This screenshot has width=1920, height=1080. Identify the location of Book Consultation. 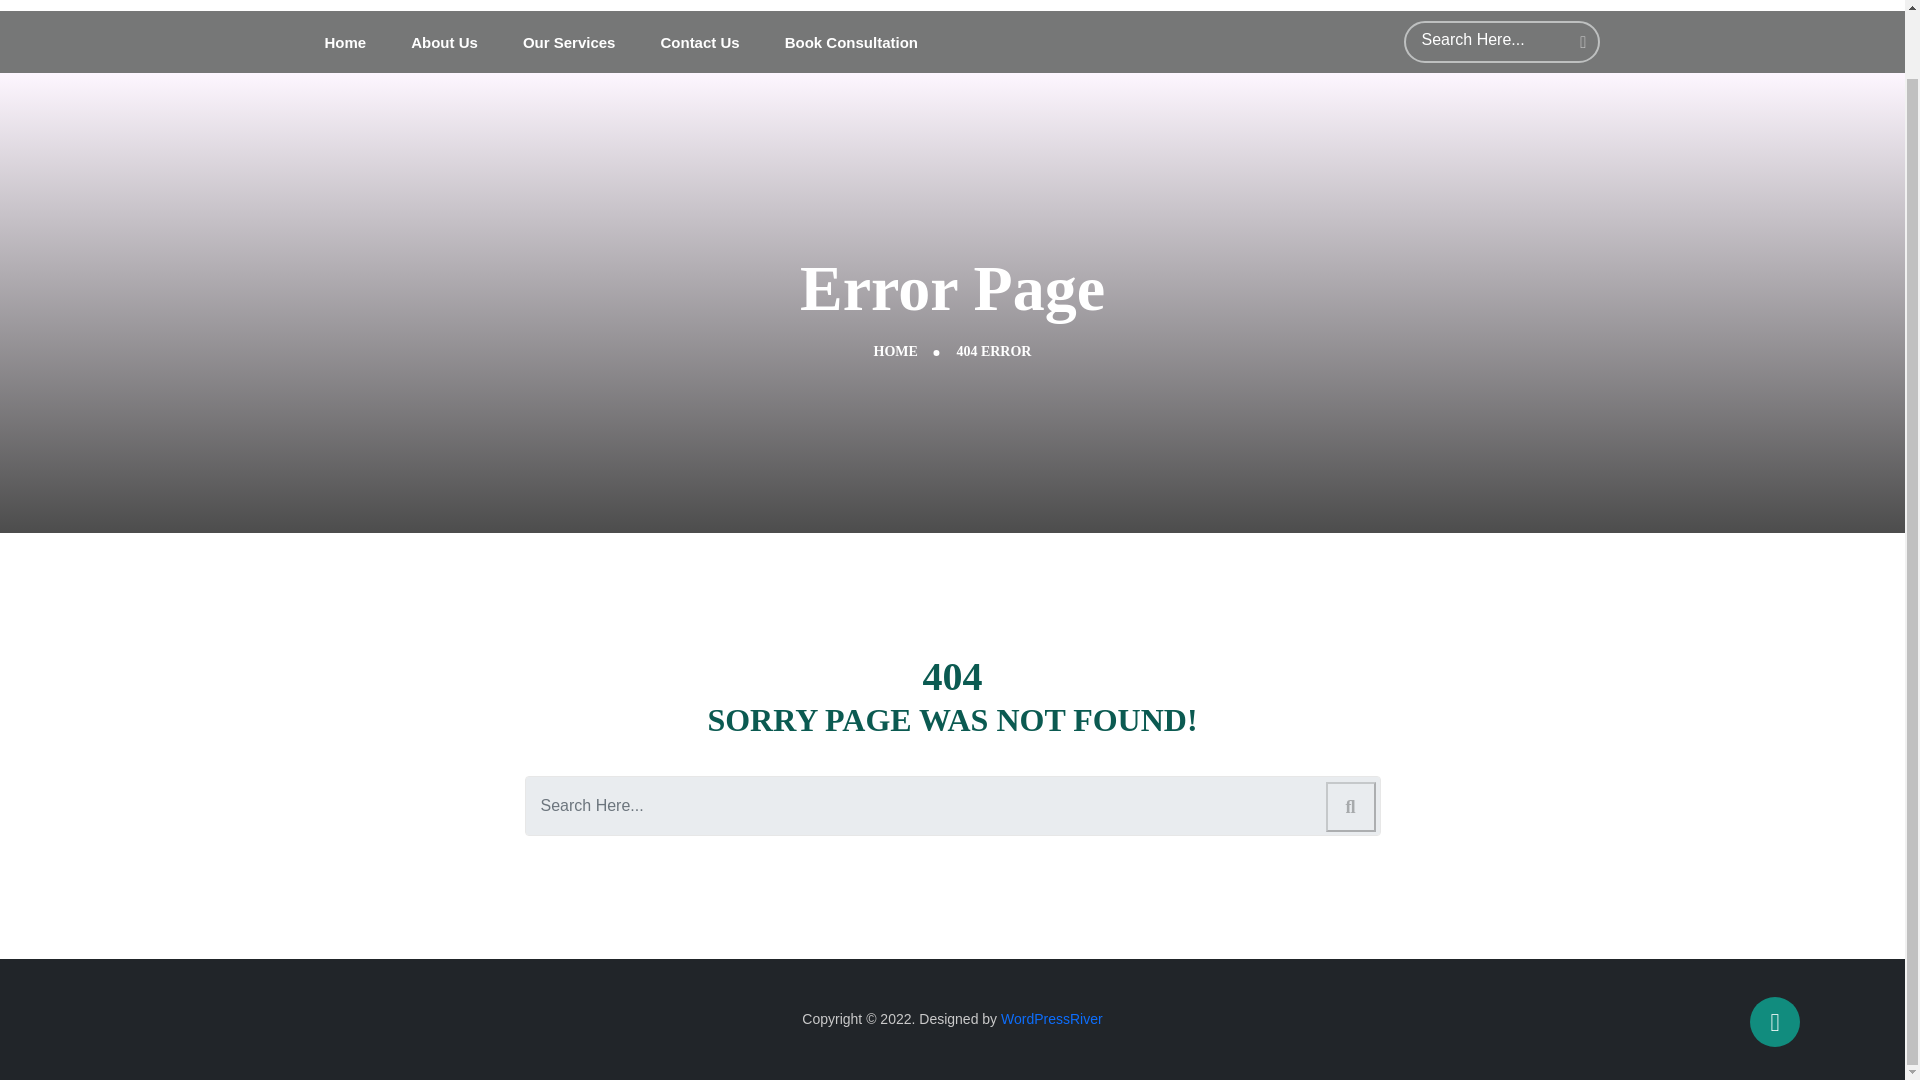
(851, 42).